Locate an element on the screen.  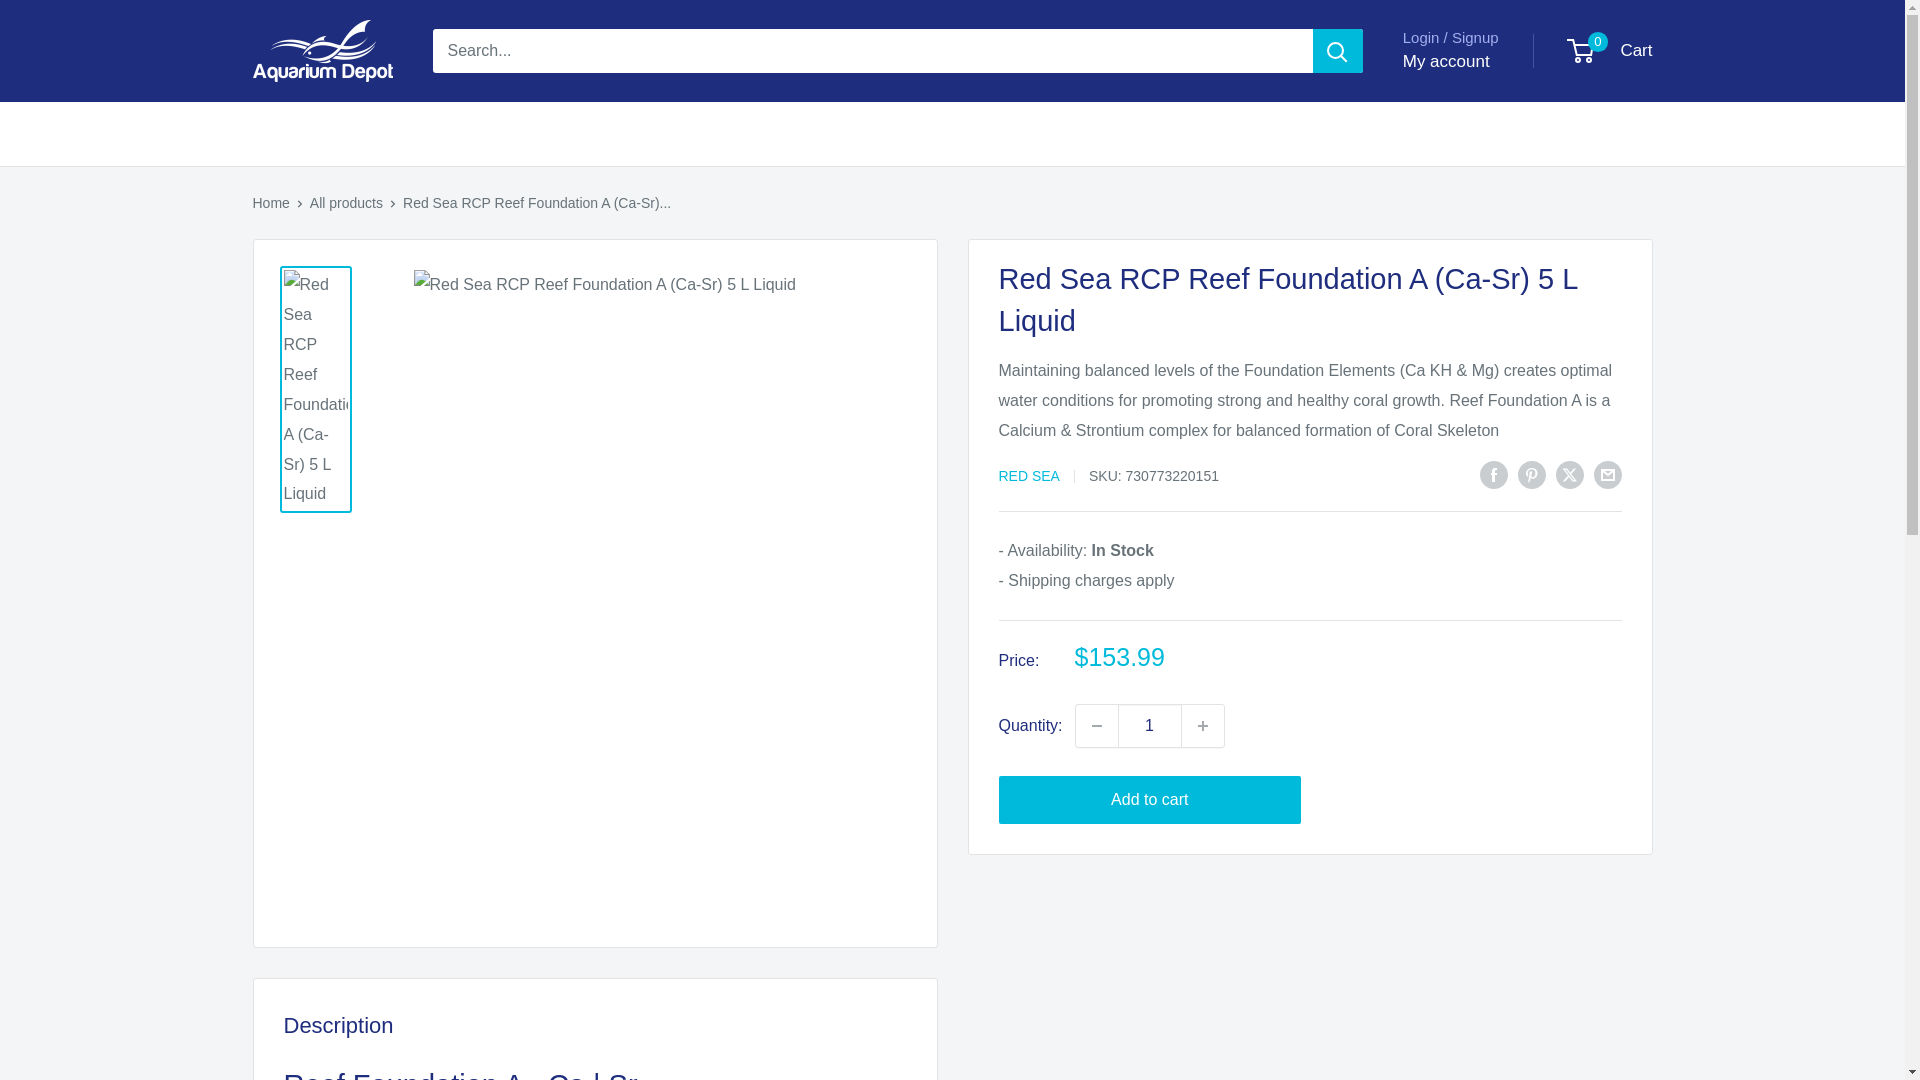
Increase quantity by 1 is located at coordinates (1203, 726).